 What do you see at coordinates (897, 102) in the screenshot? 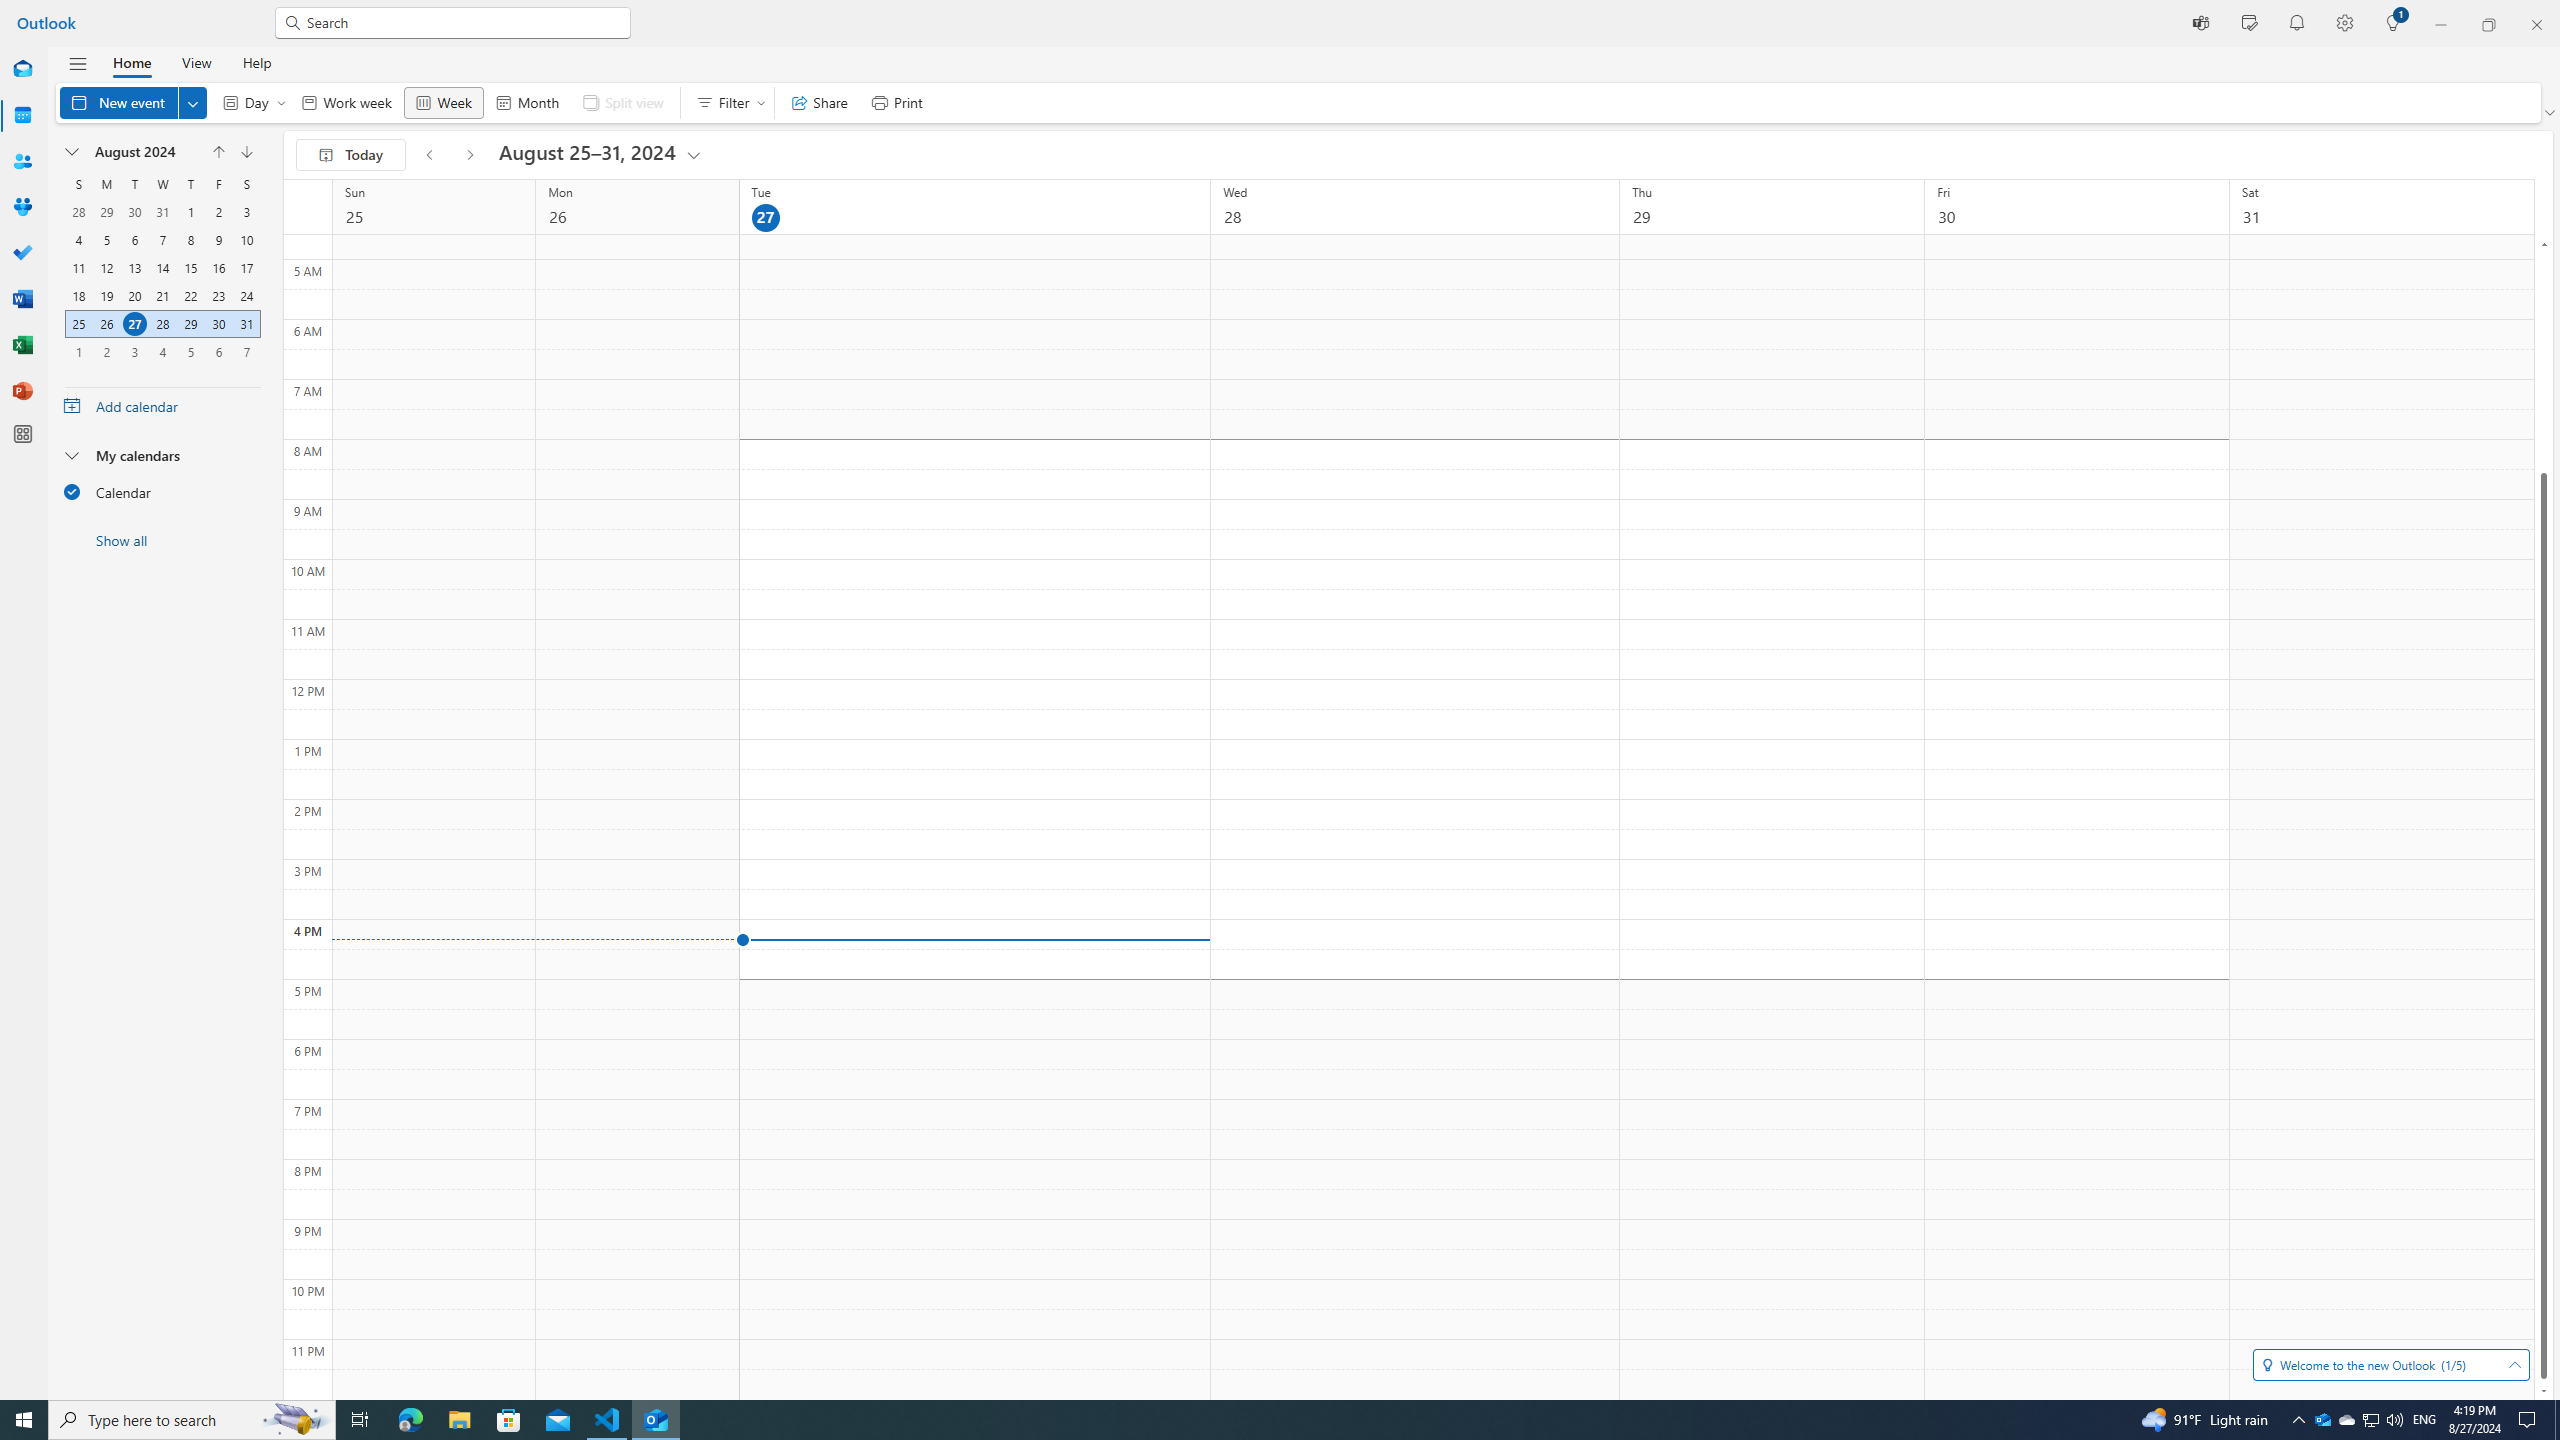
I see `Print` at bounding box center [897, 102].